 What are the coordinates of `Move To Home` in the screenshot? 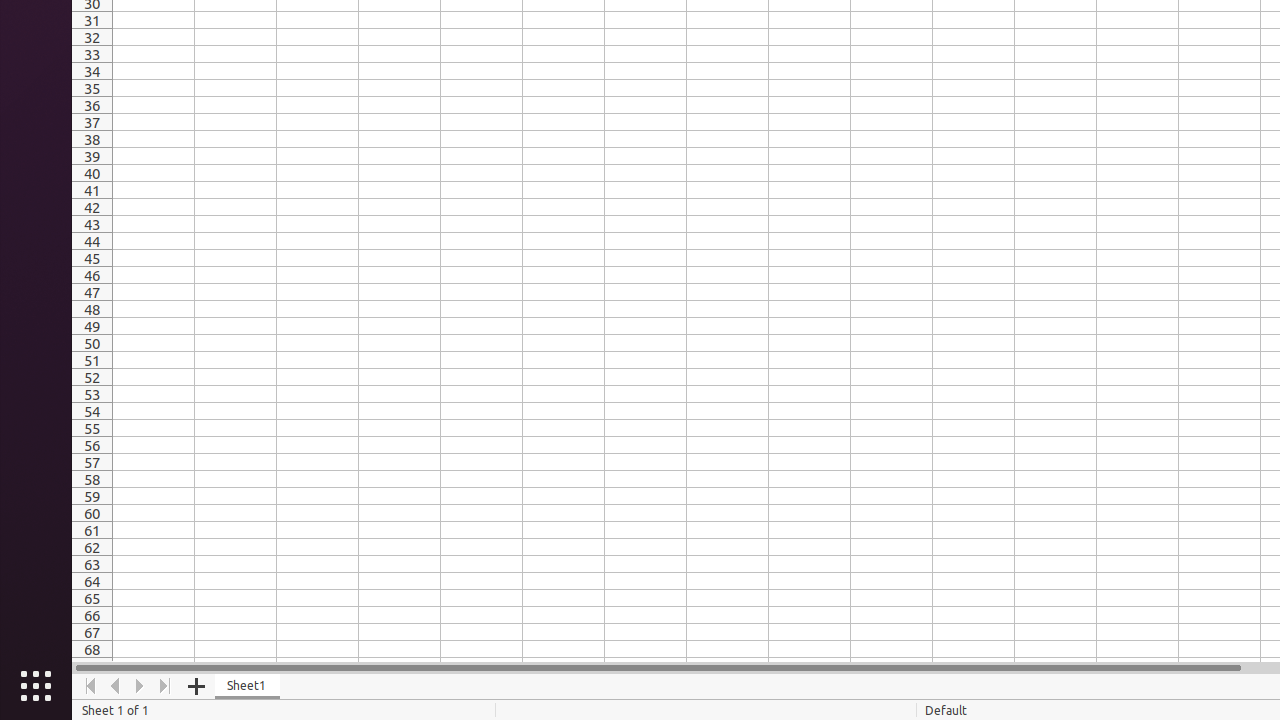 It's located at (90, 686).